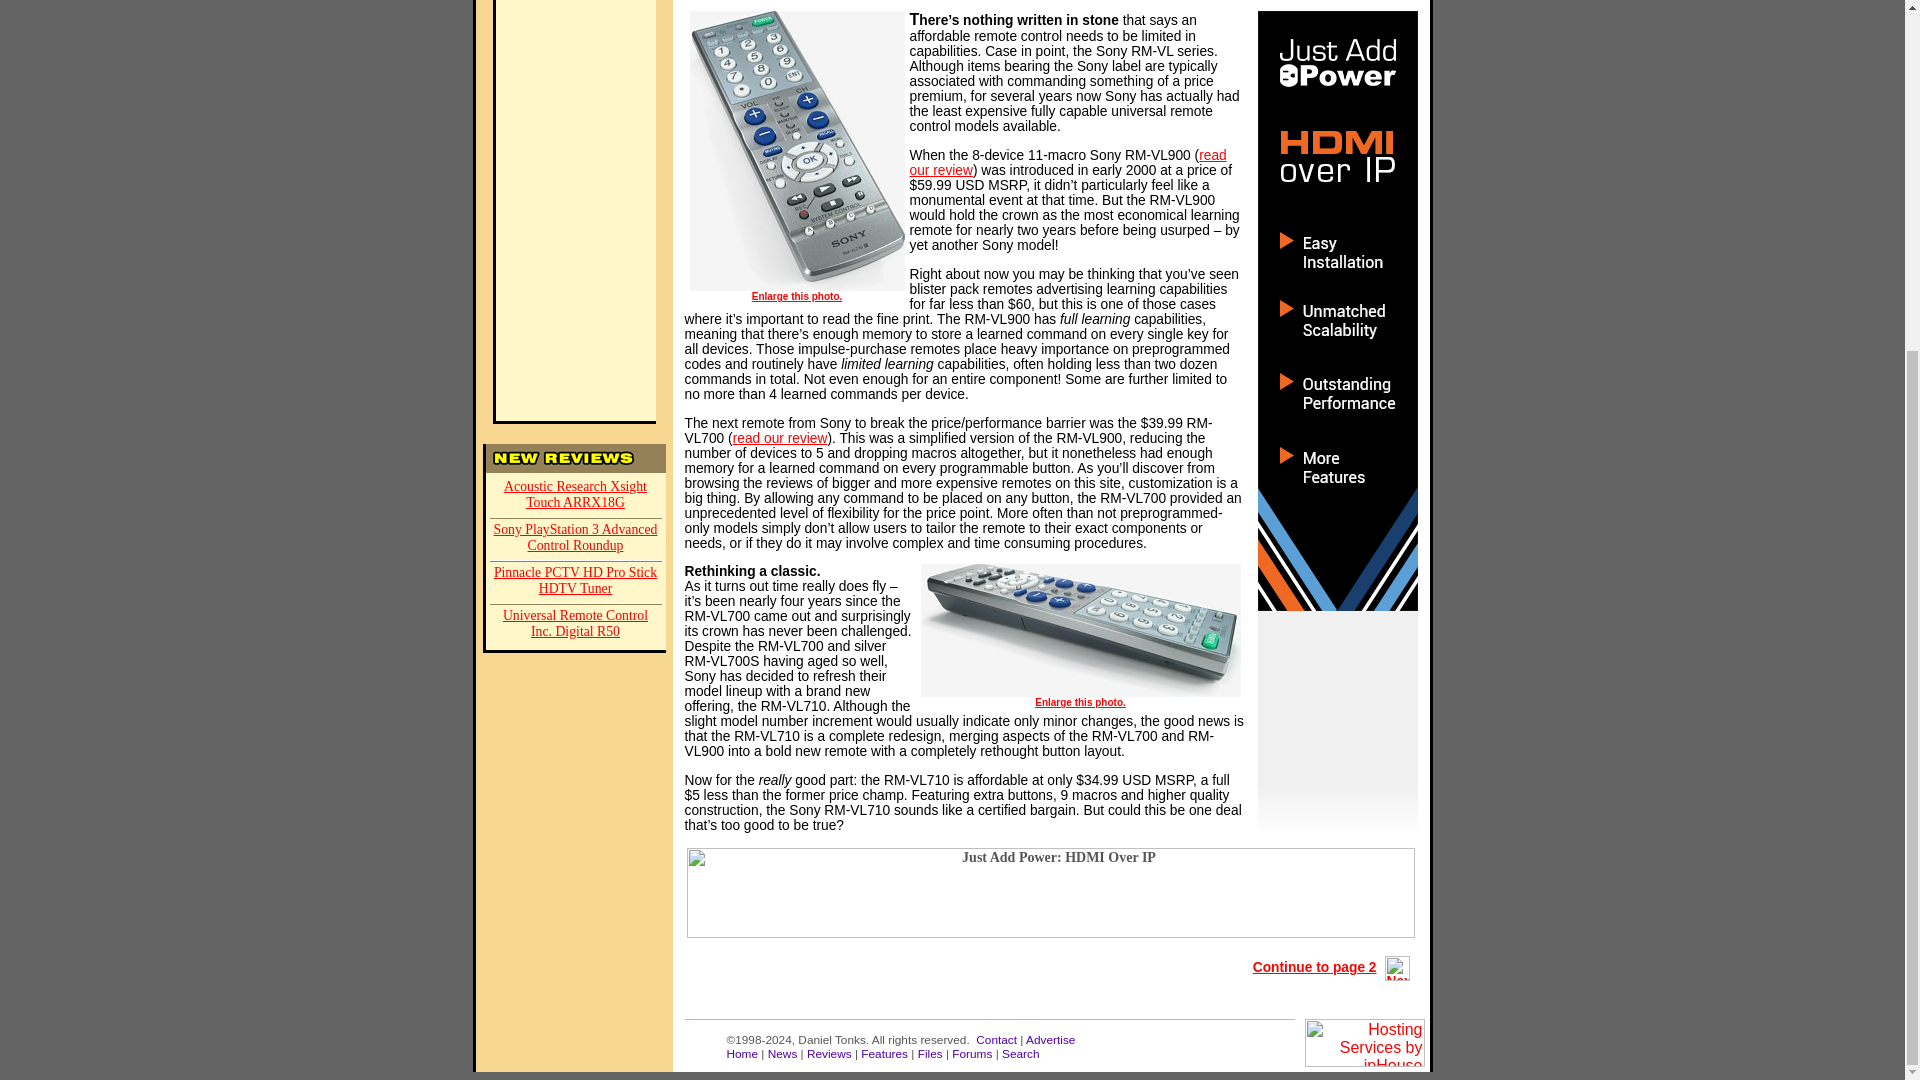 This screenshot has width=1920, height=1080. Describe the element at coordinates (576, 496) in the screenshot. I see `Acoustic Research Xsight Touch ARRX18G` at that location.